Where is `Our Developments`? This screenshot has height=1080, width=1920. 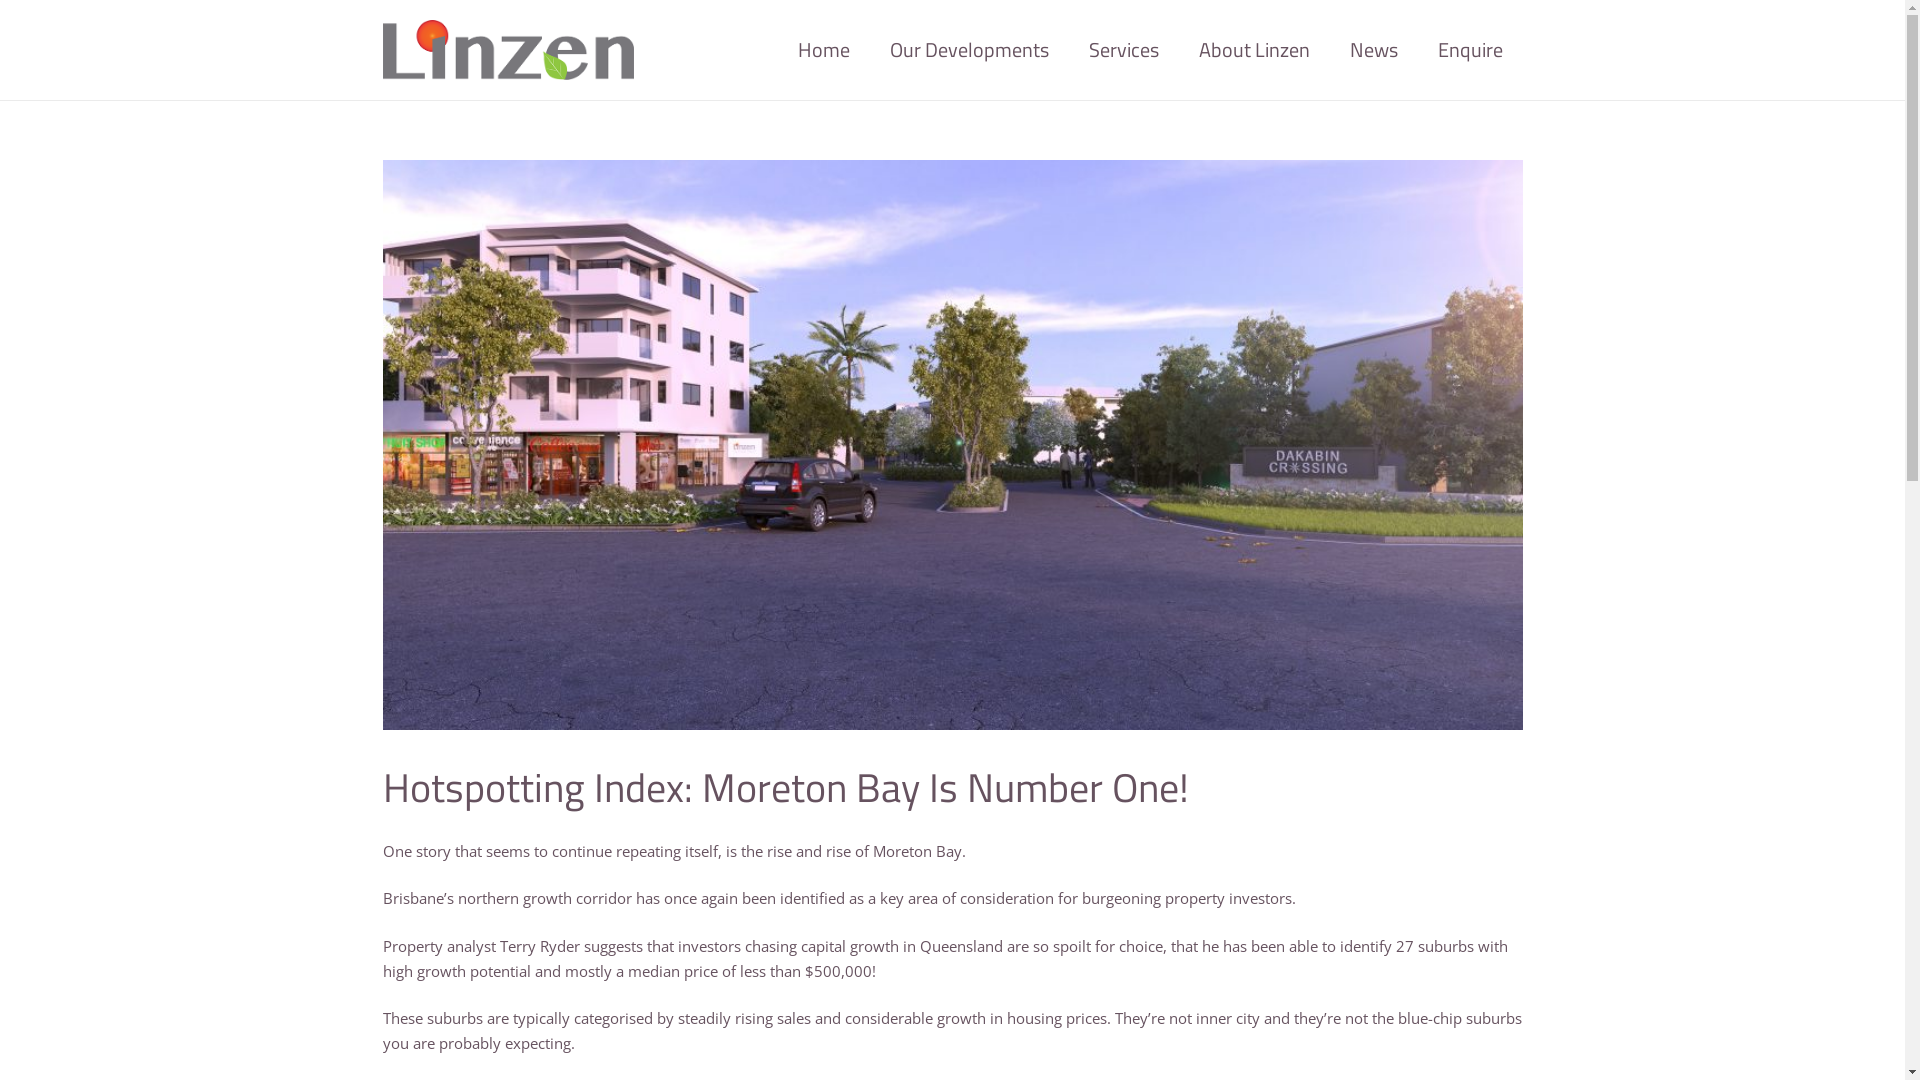 Our Developments is located at coordinates (970, 50).